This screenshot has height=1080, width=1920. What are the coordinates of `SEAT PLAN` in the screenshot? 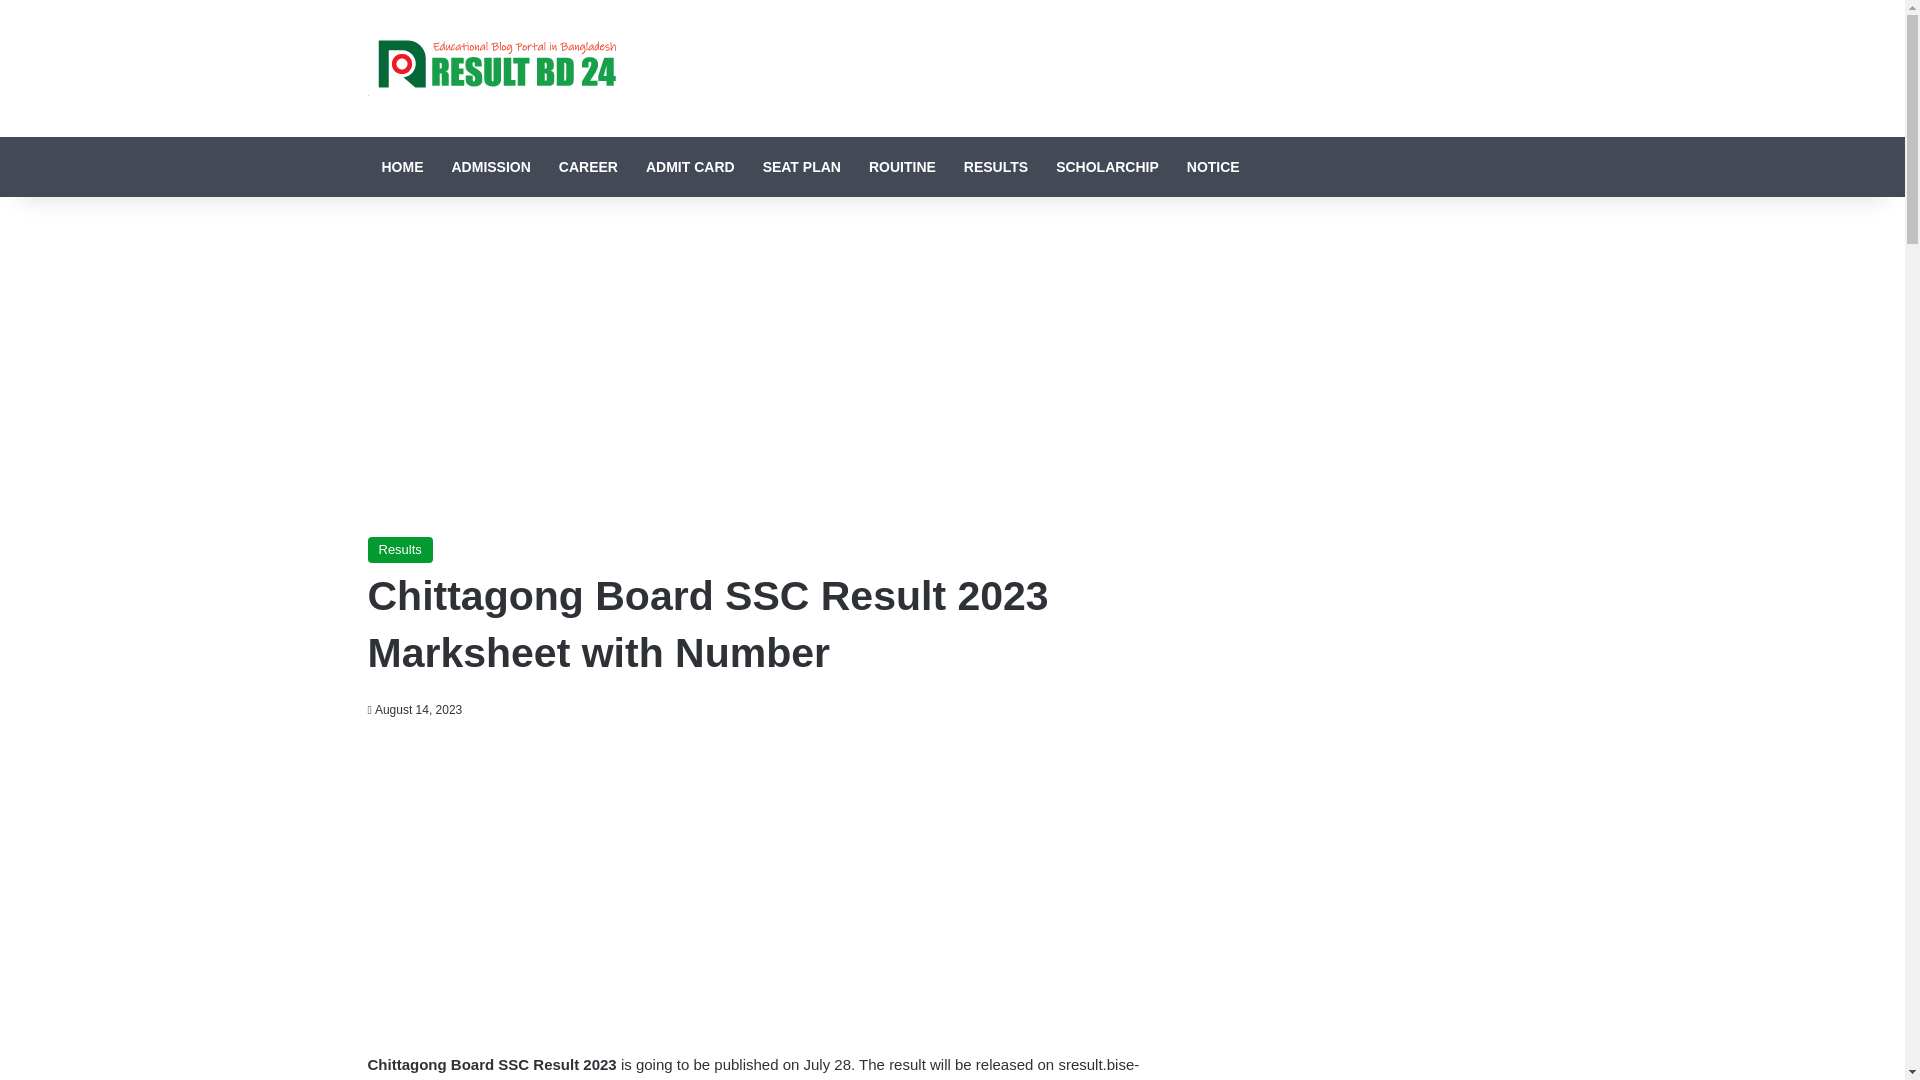 It's located at (801, 166).